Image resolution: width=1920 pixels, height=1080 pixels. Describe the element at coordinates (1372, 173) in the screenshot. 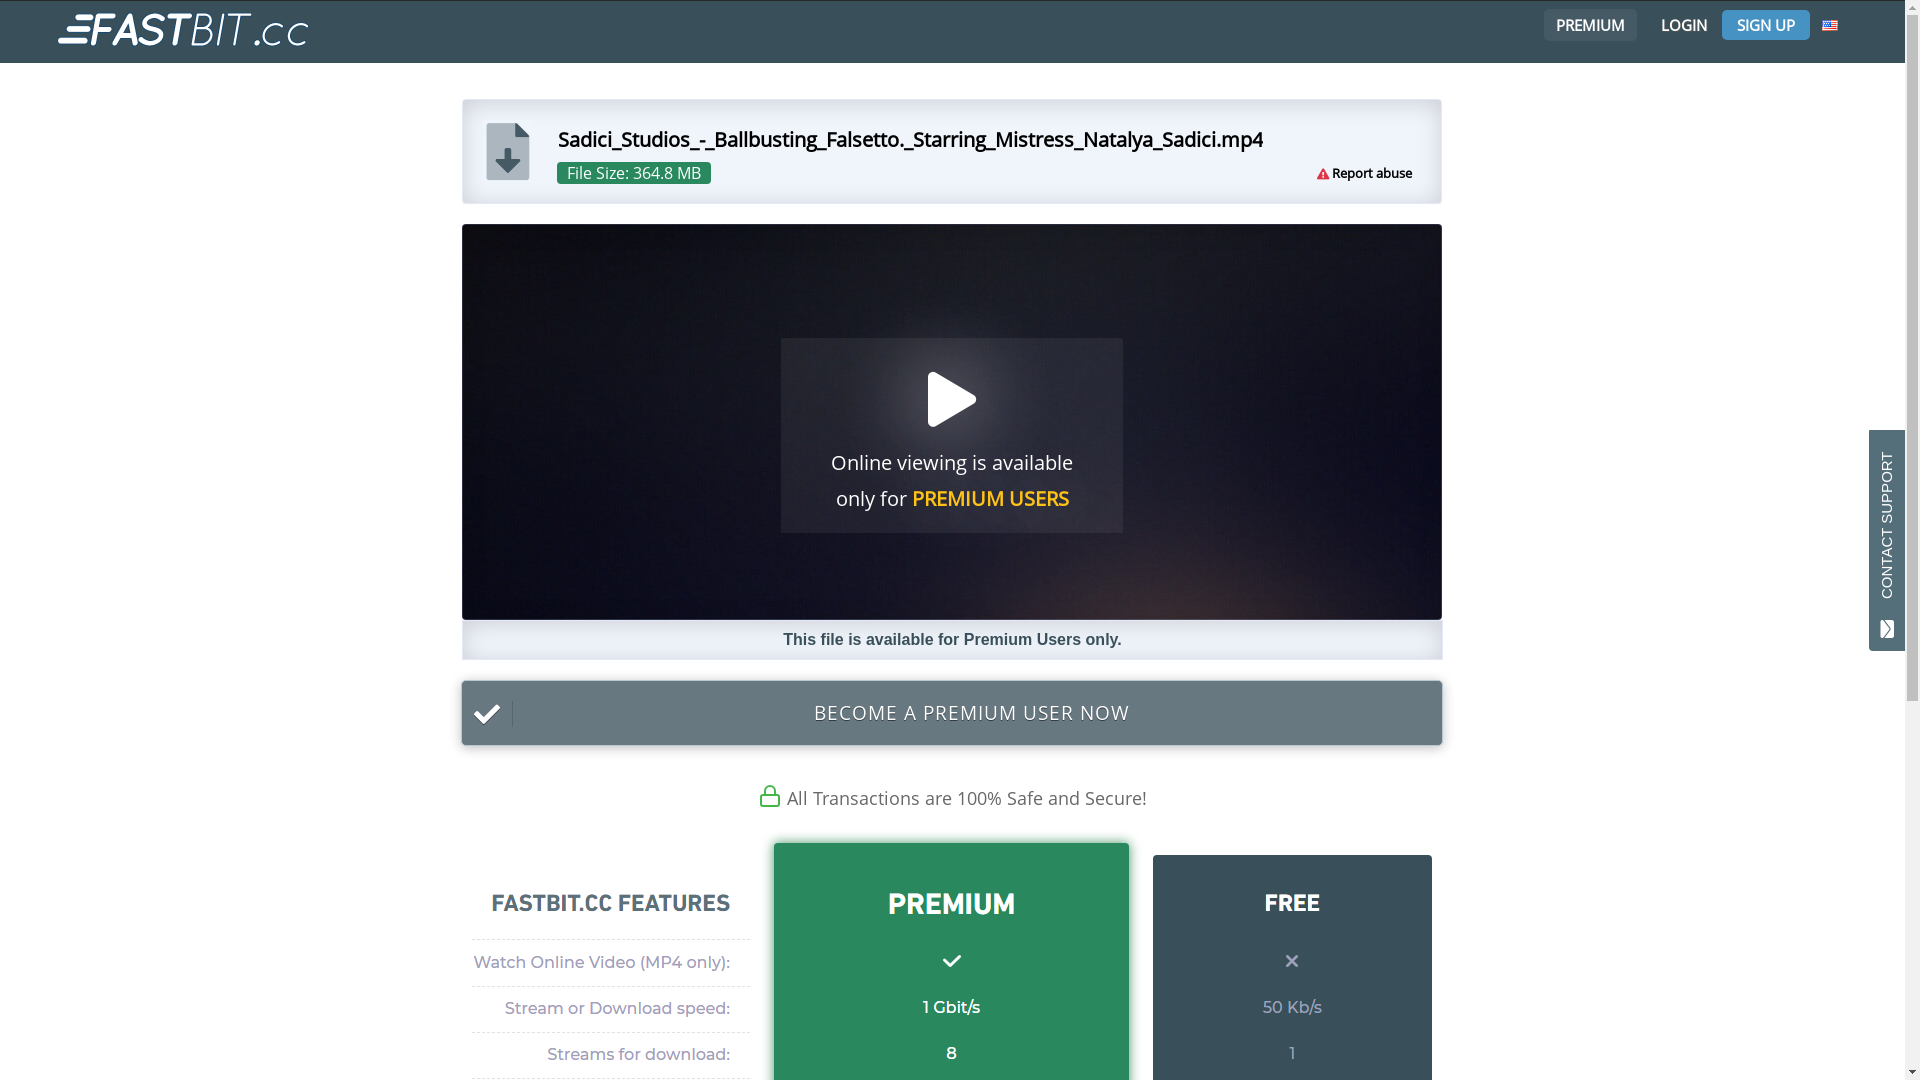

I see `Report abuse` at that location.